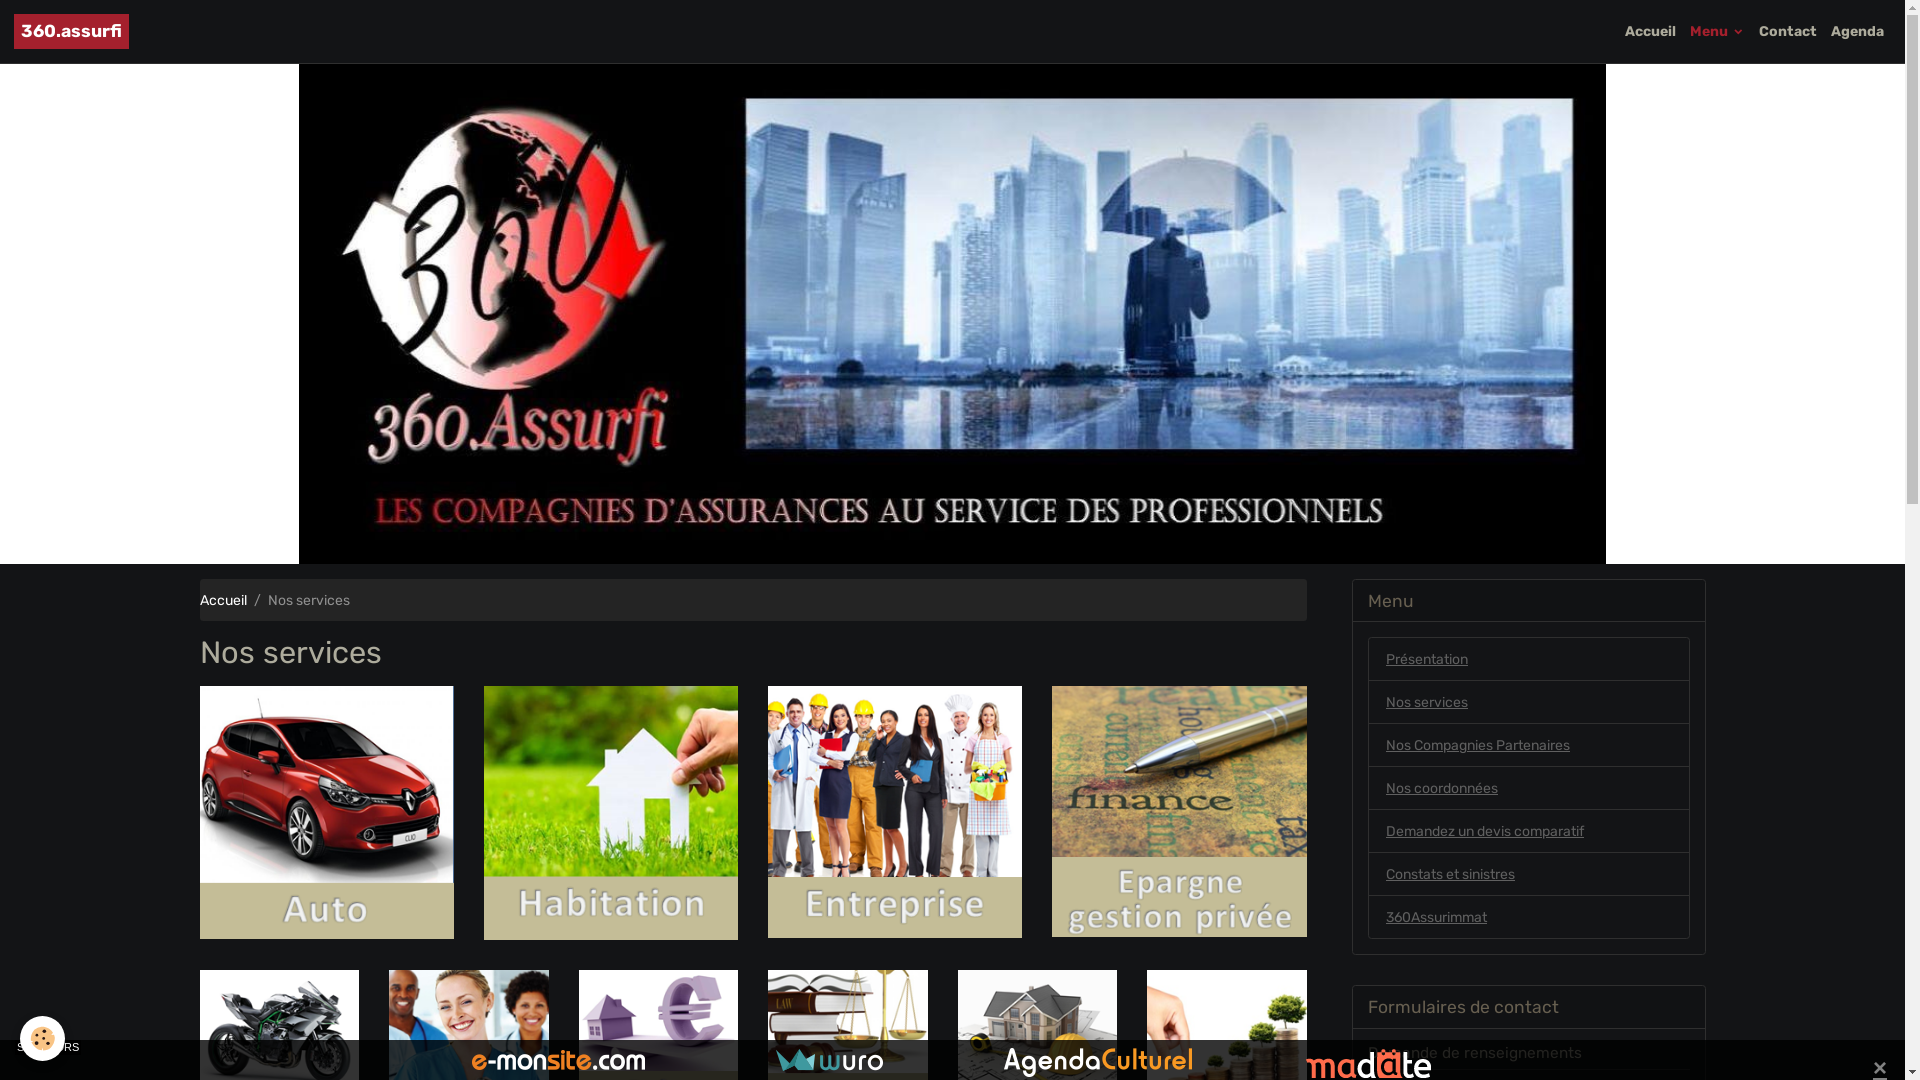 The width and height of the screenshot is (1920, 1080). What do you see at coordinates (1367, 1062) in the screenshot?
I see `Madate` at bounding box center [1367, 1062].